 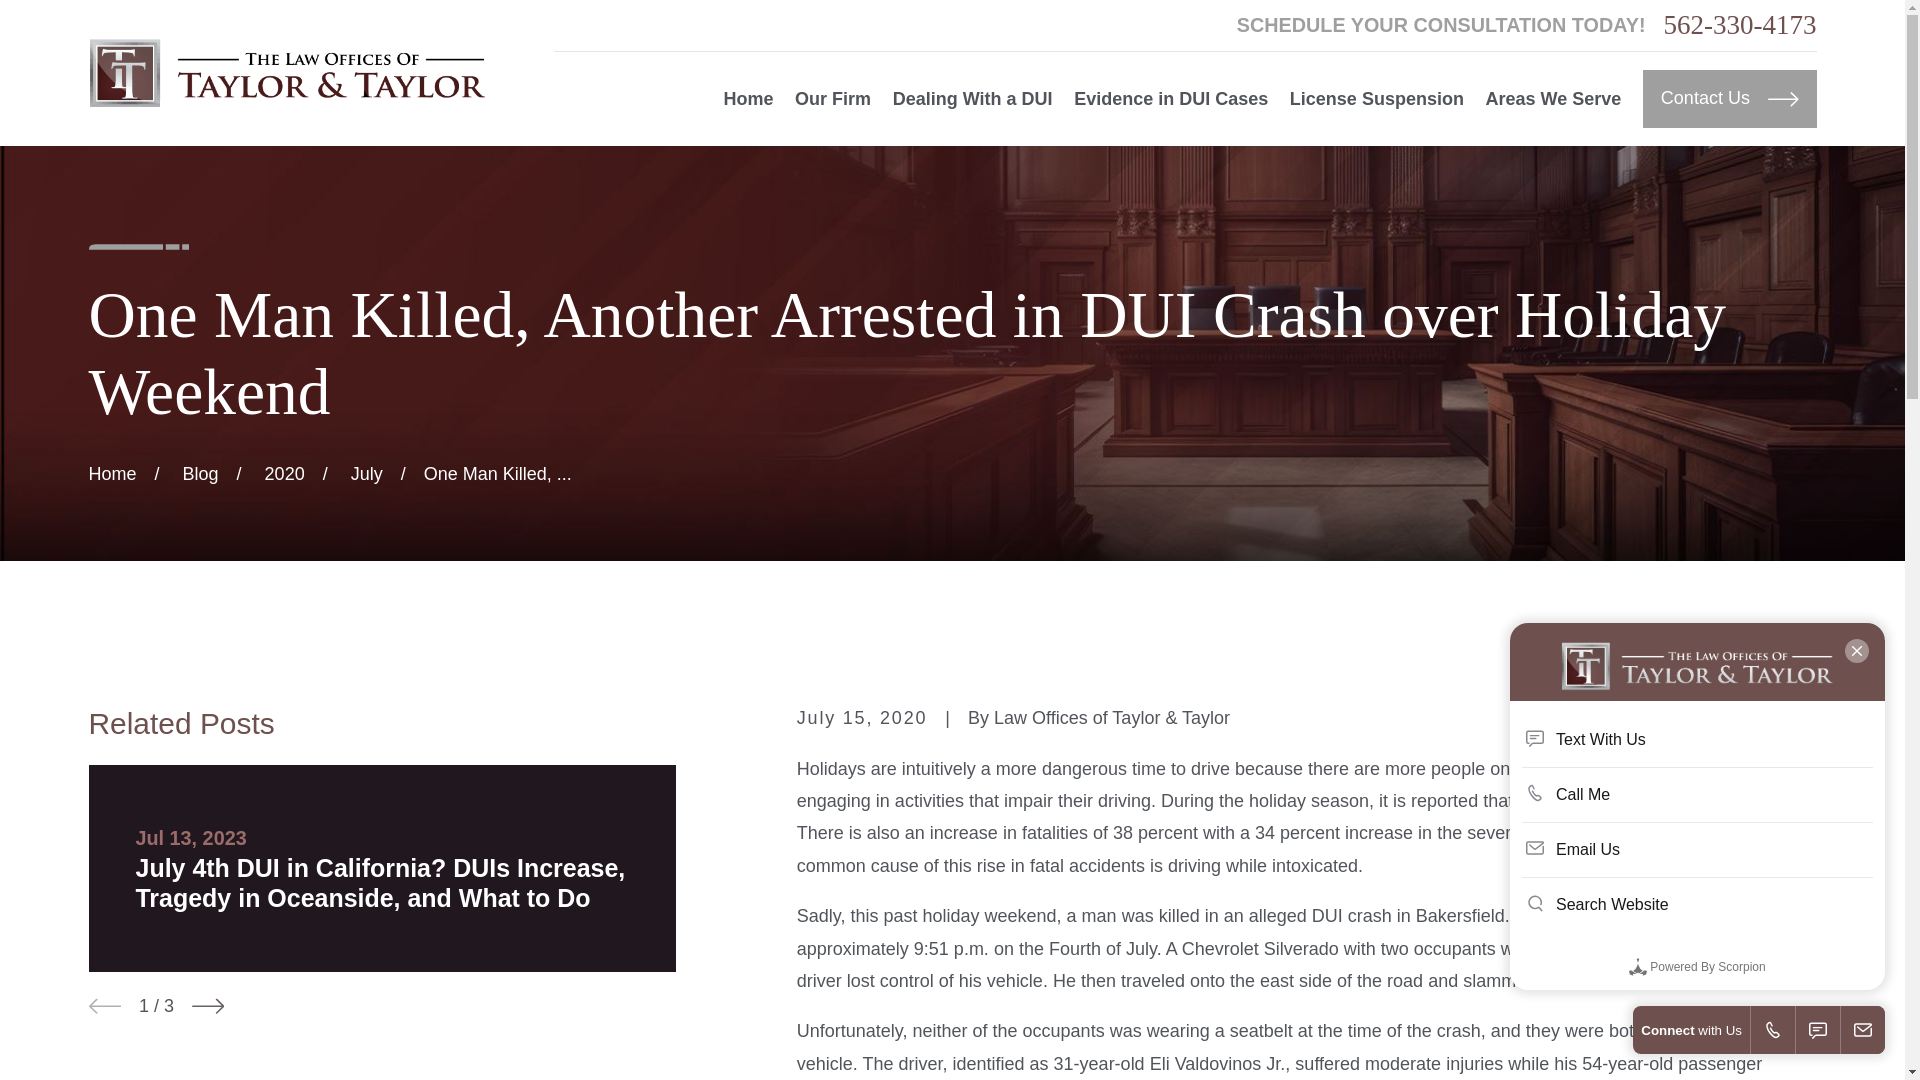 What do you see at coordinates (1740, 24) in the screenshot?
I see `562-330-4173` at bounding box center [1740, 24].